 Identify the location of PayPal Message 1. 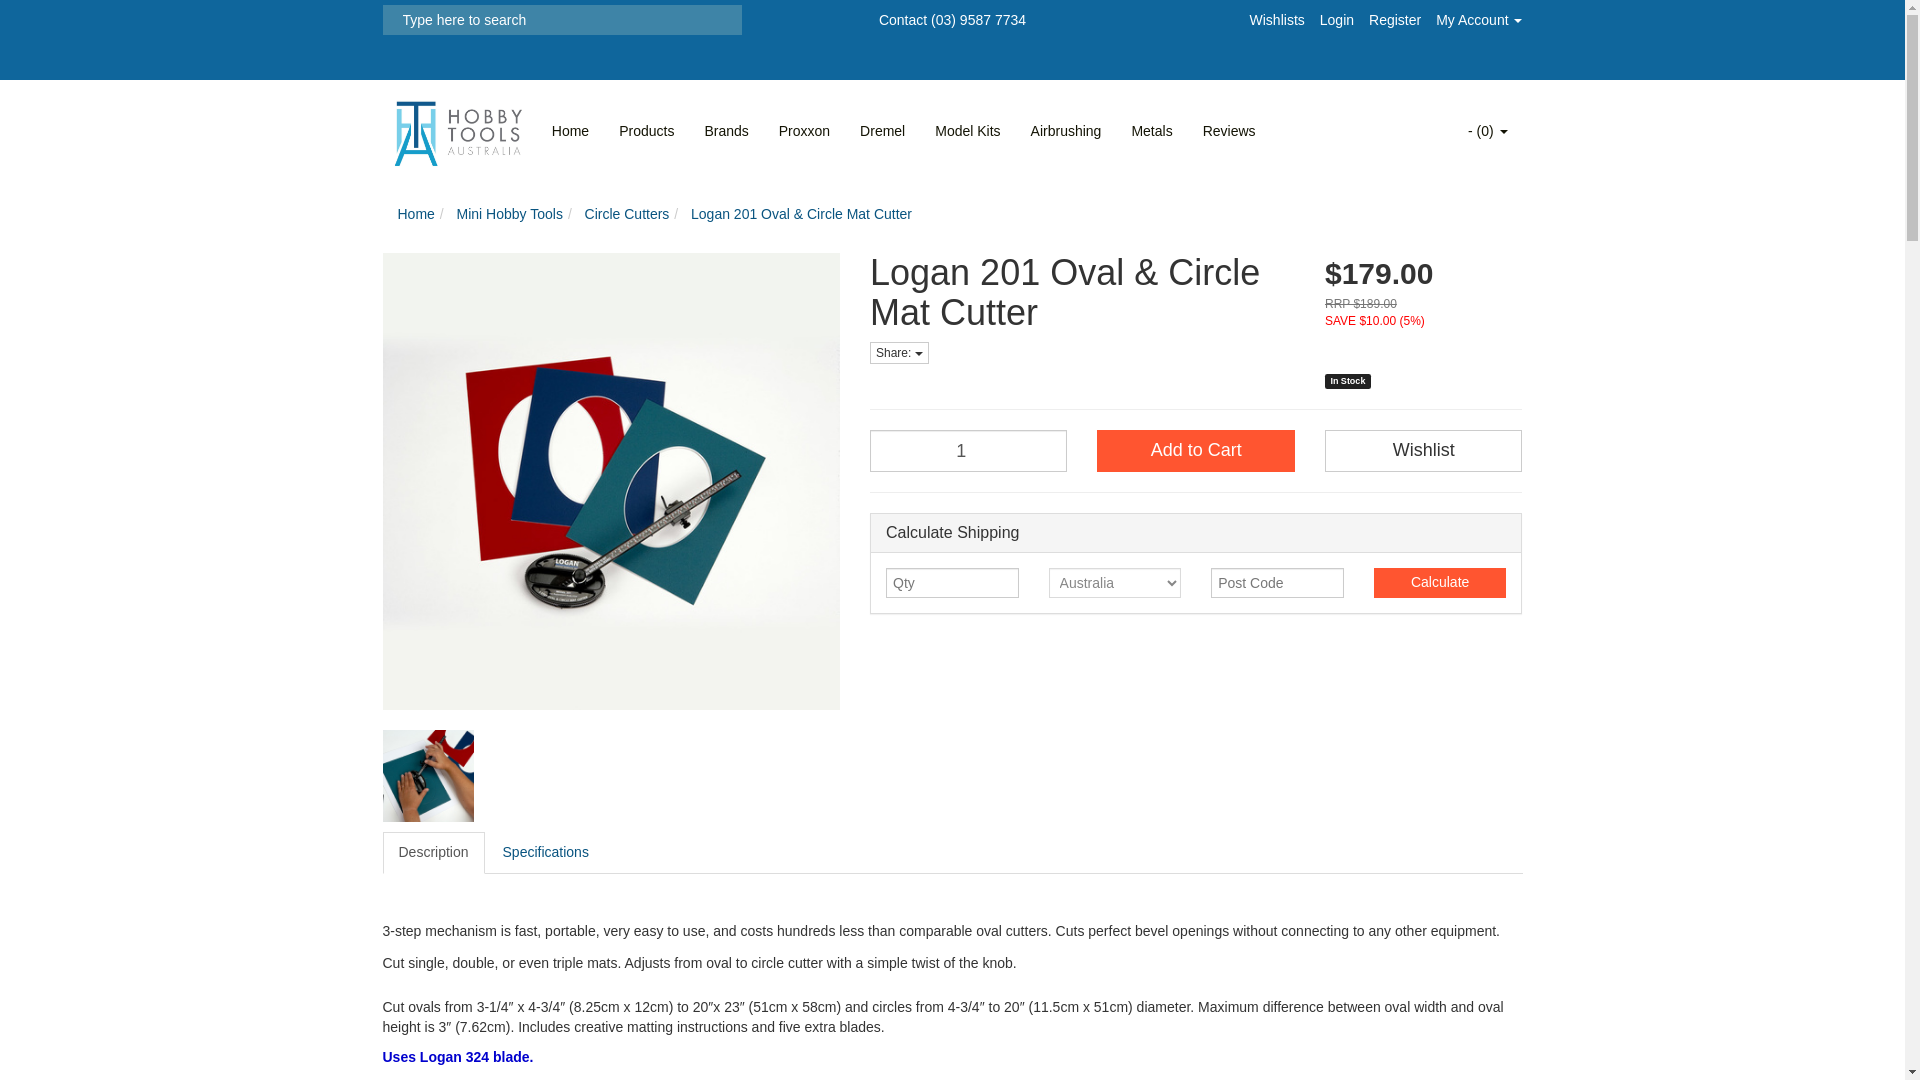
(1423, 348).